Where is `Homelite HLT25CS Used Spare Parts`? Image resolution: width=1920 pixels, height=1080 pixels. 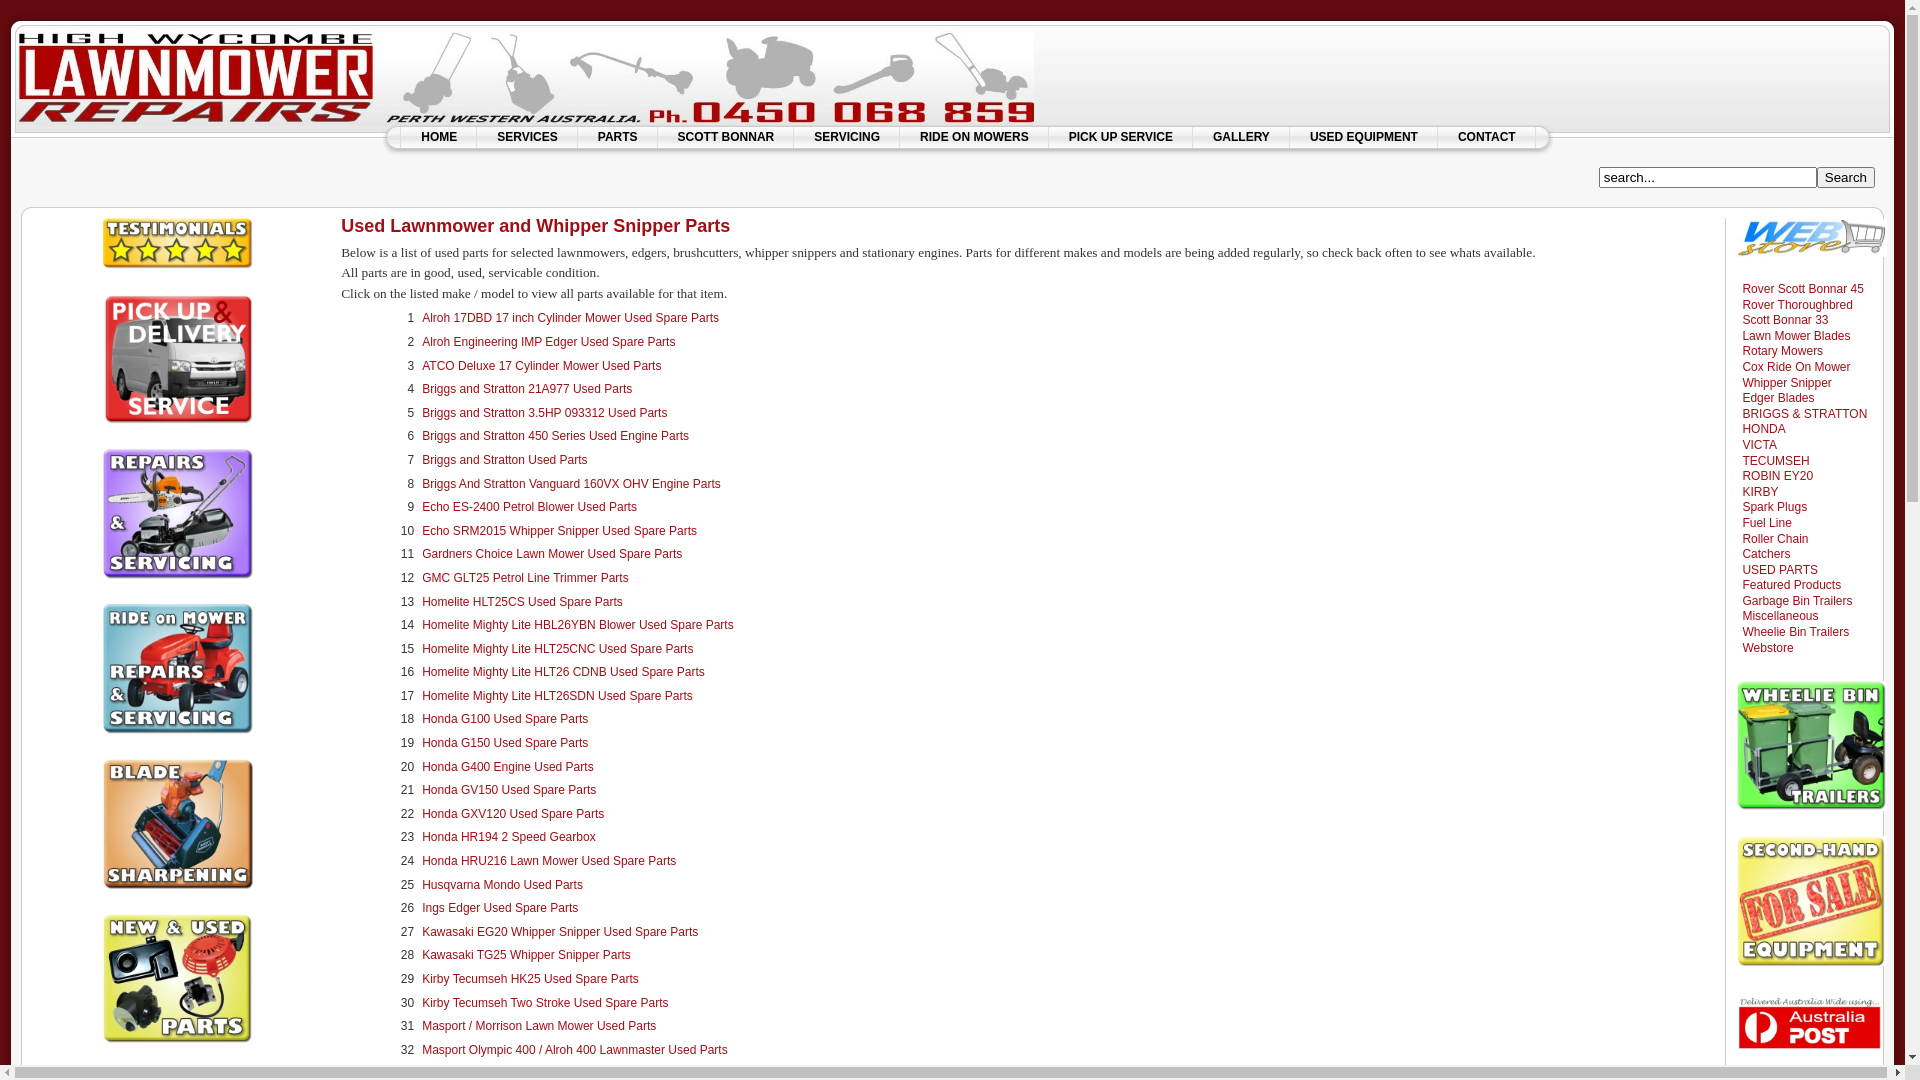 Homelite HLT25CS Used Spare Parts is located at coordinates (522, 601).